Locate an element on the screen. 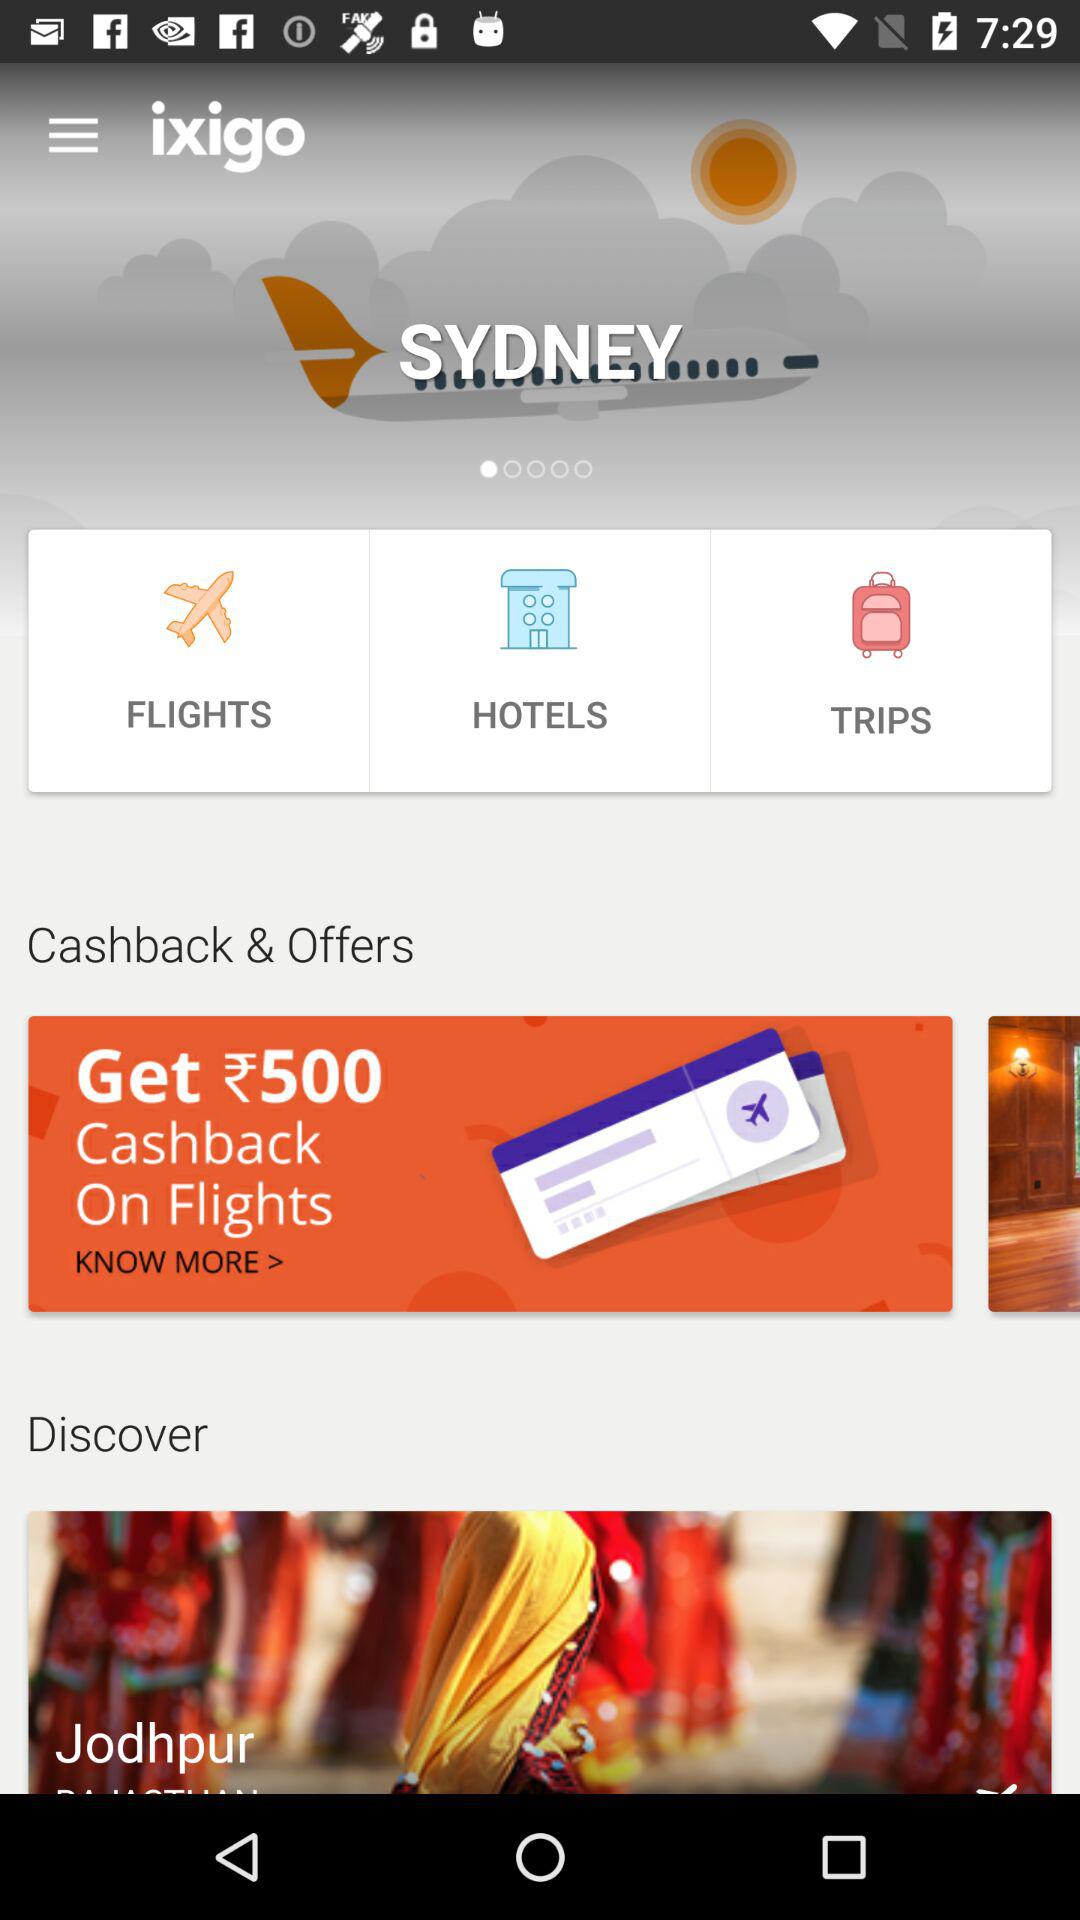 This screenshot has height=1920, width=1080. turn off icon next to flights icon is located at coordinates (540, 660).